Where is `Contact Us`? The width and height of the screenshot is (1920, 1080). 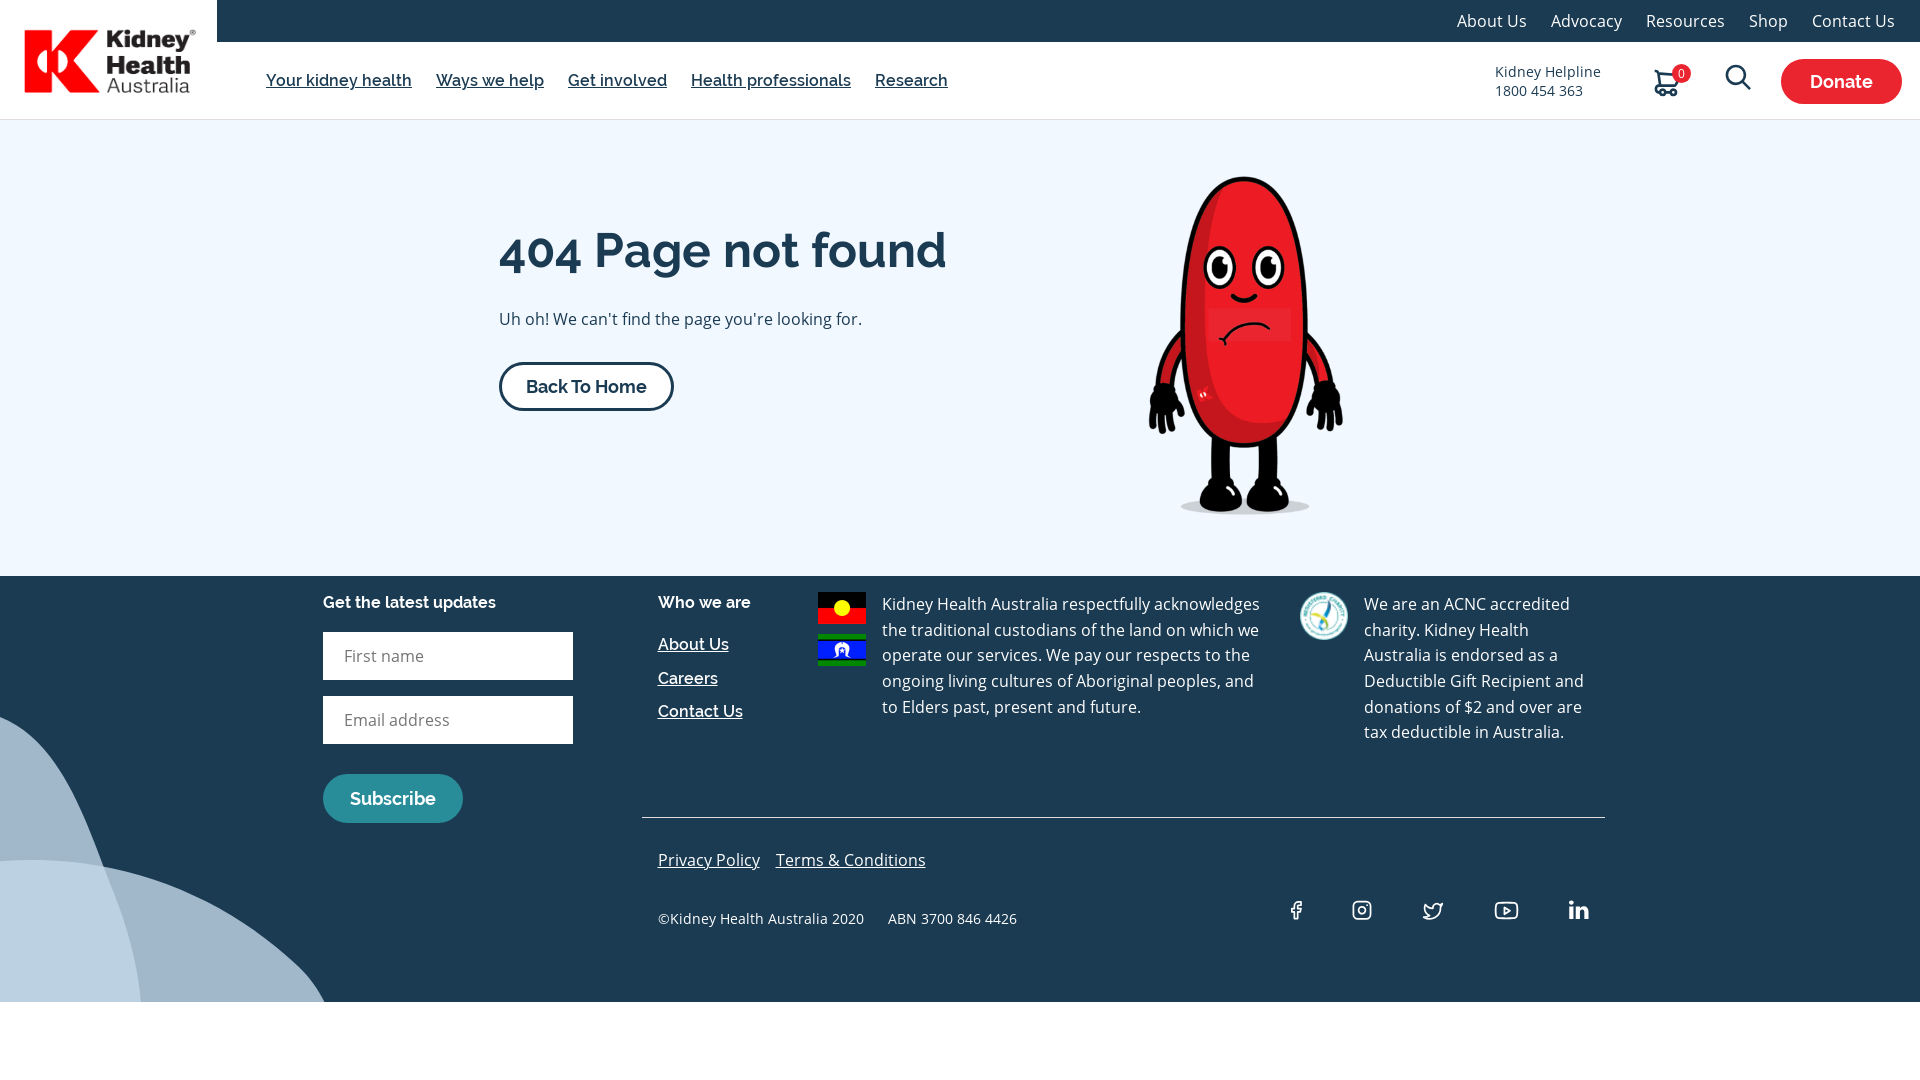 Contact Us is located at coordinates (700, 712).